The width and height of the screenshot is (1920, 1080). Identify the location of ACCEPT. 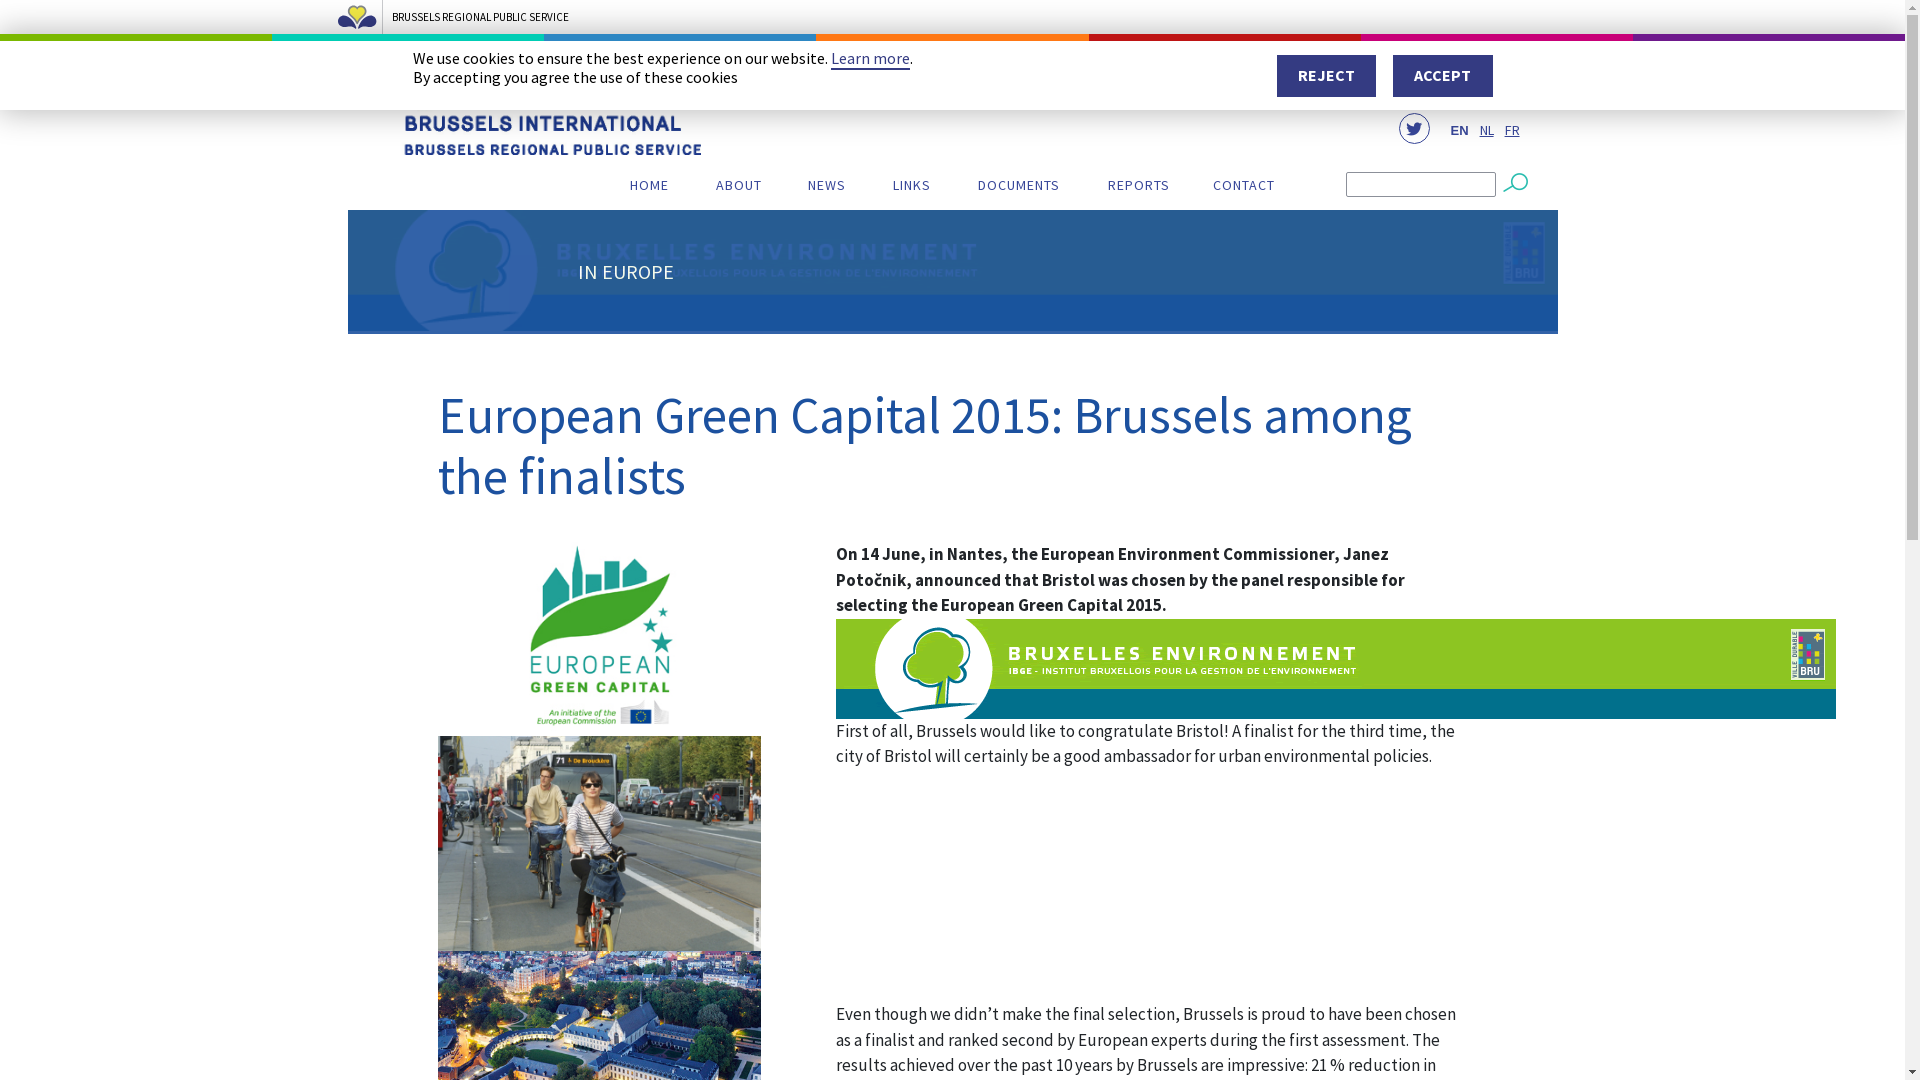
(1442, 76).